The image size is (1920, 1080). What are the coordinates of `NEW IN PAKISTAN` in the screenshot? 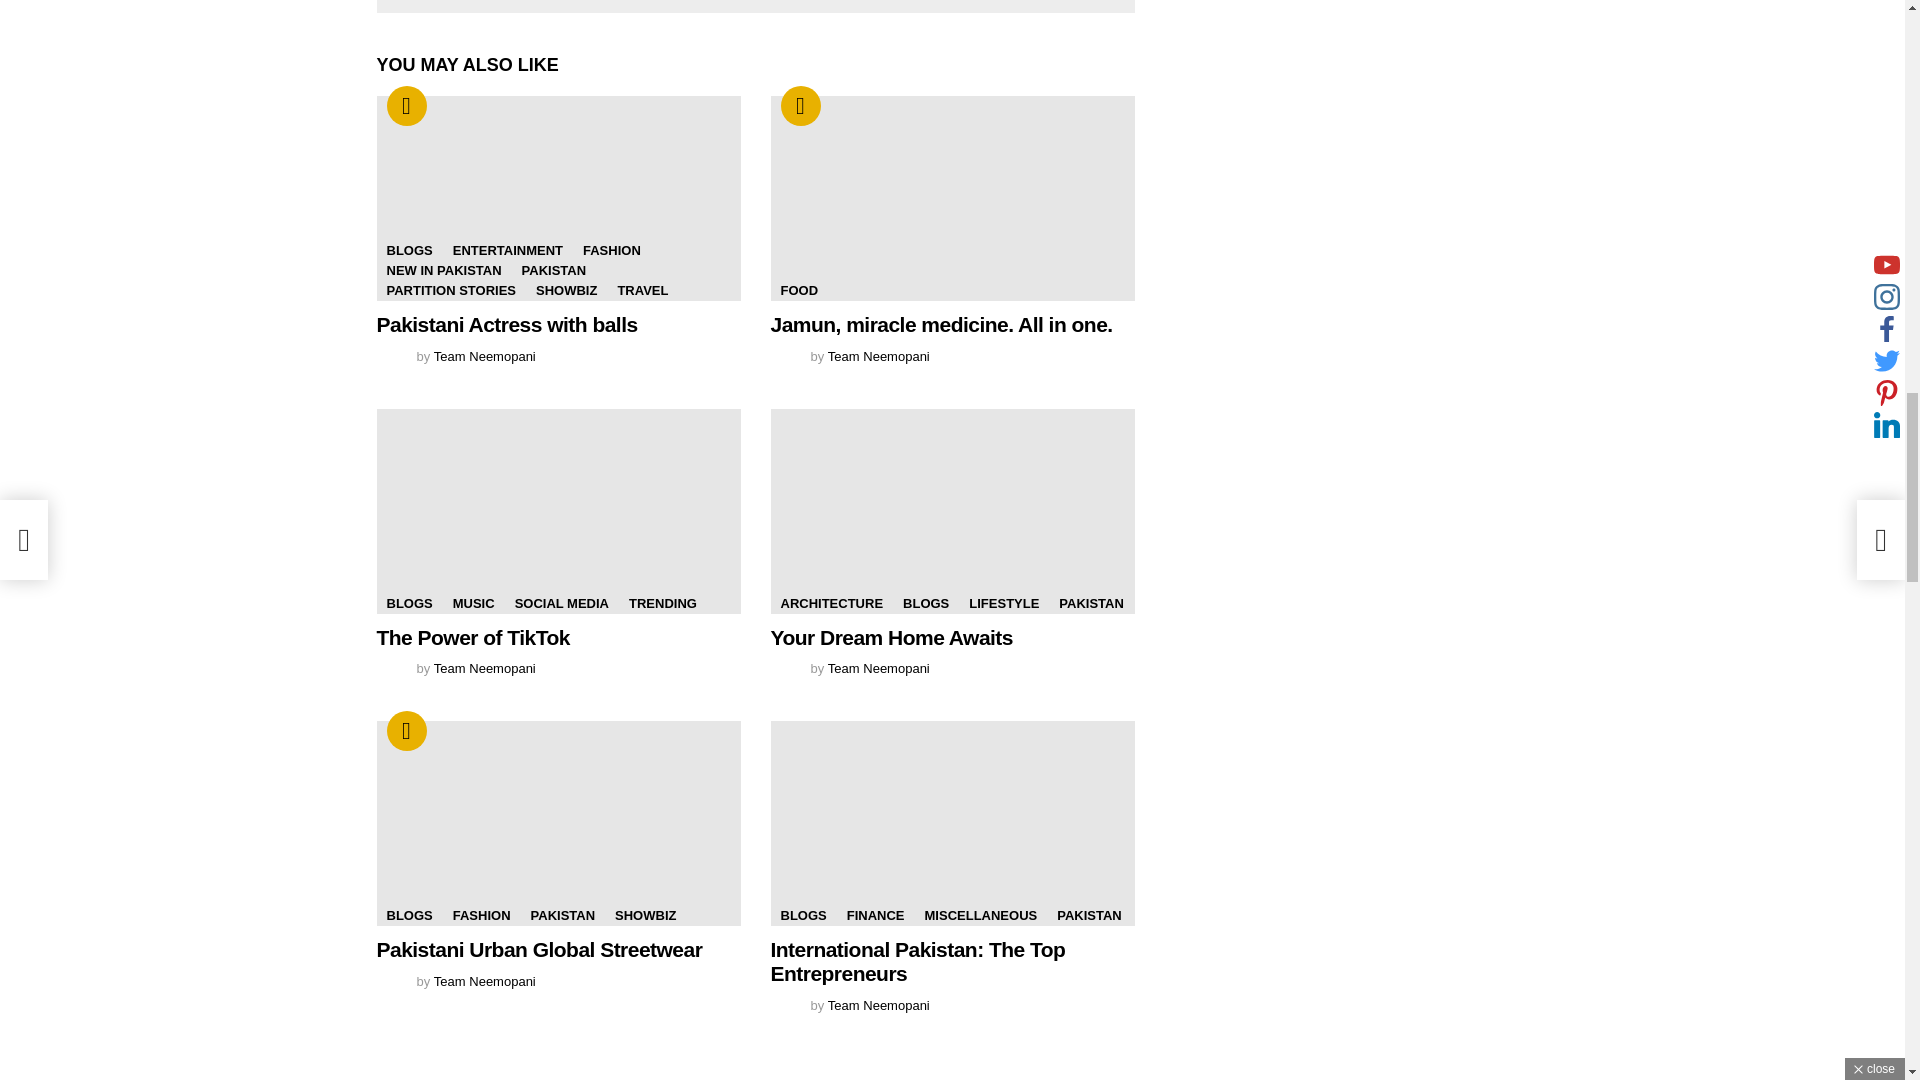 It's located at (443, 270).